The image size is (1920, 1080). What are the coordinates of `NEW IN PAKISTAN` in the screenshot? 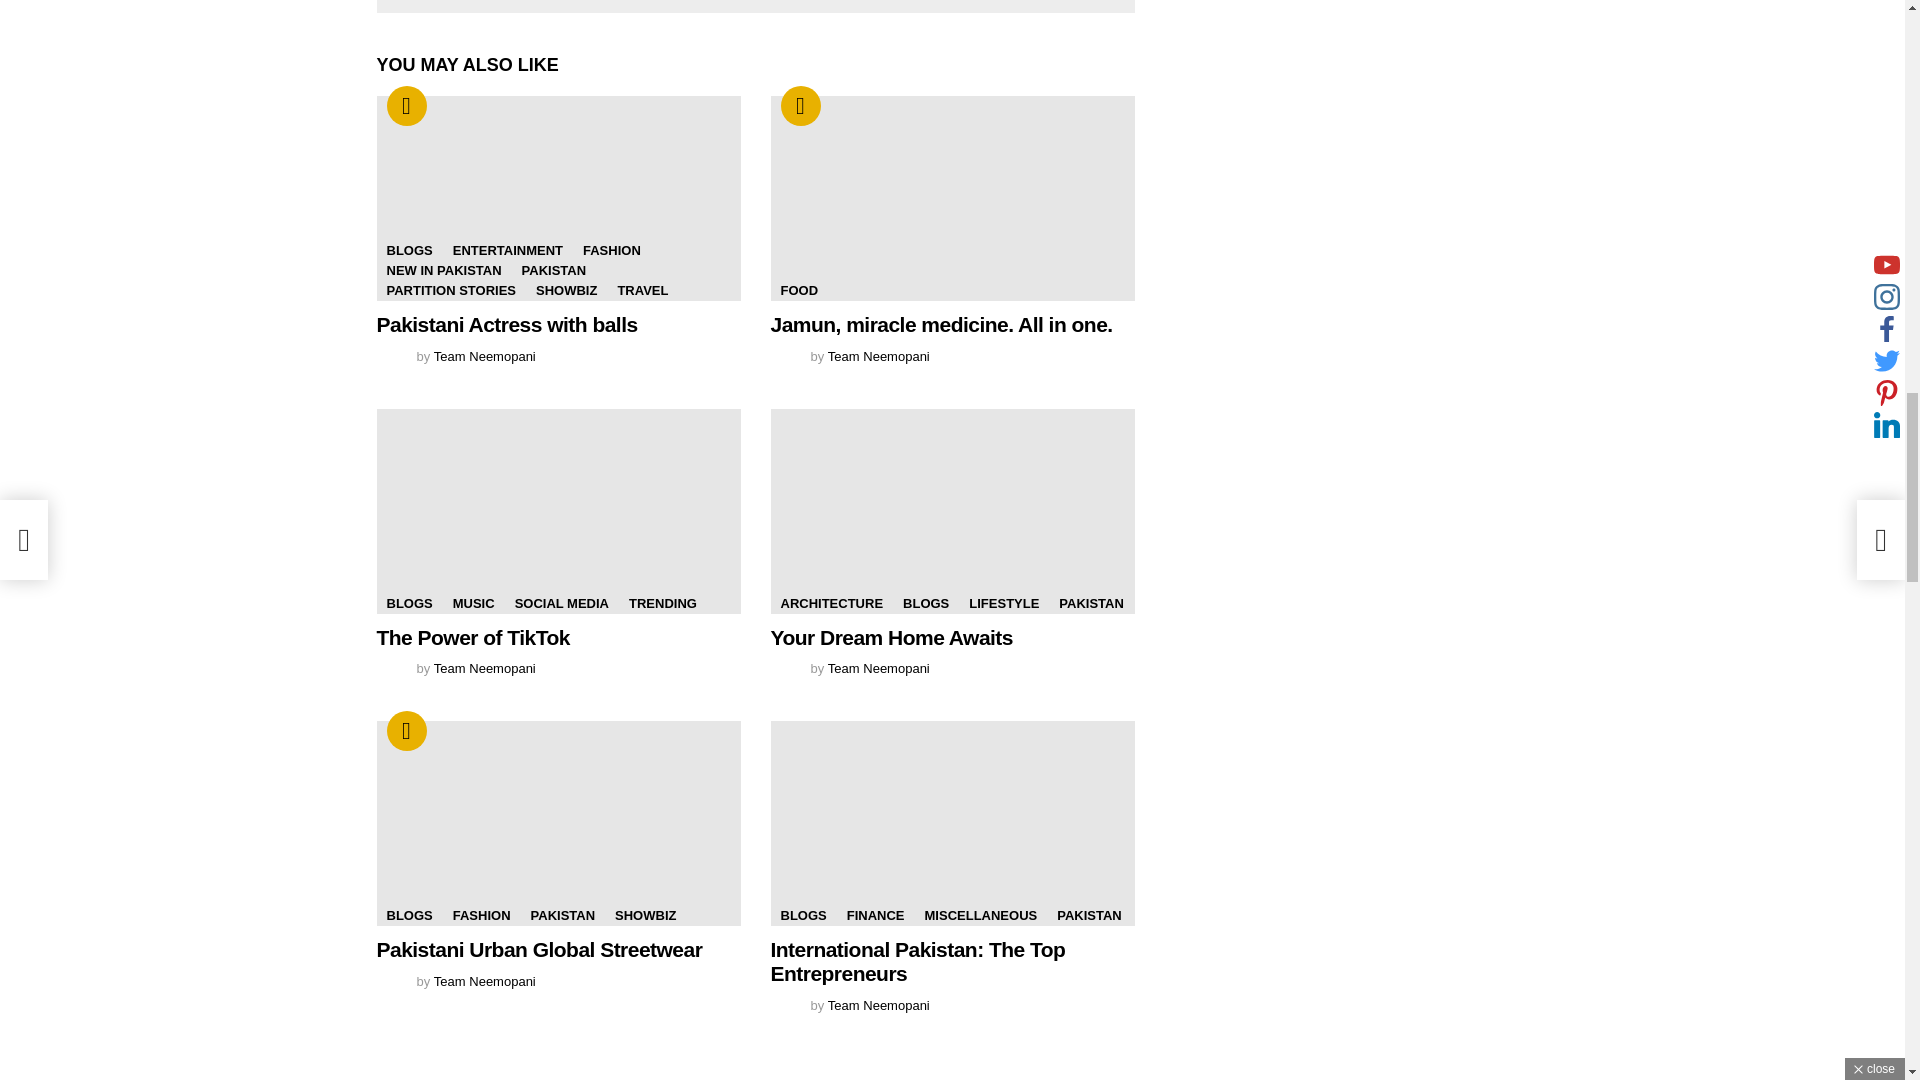 It's located at (443, 270).